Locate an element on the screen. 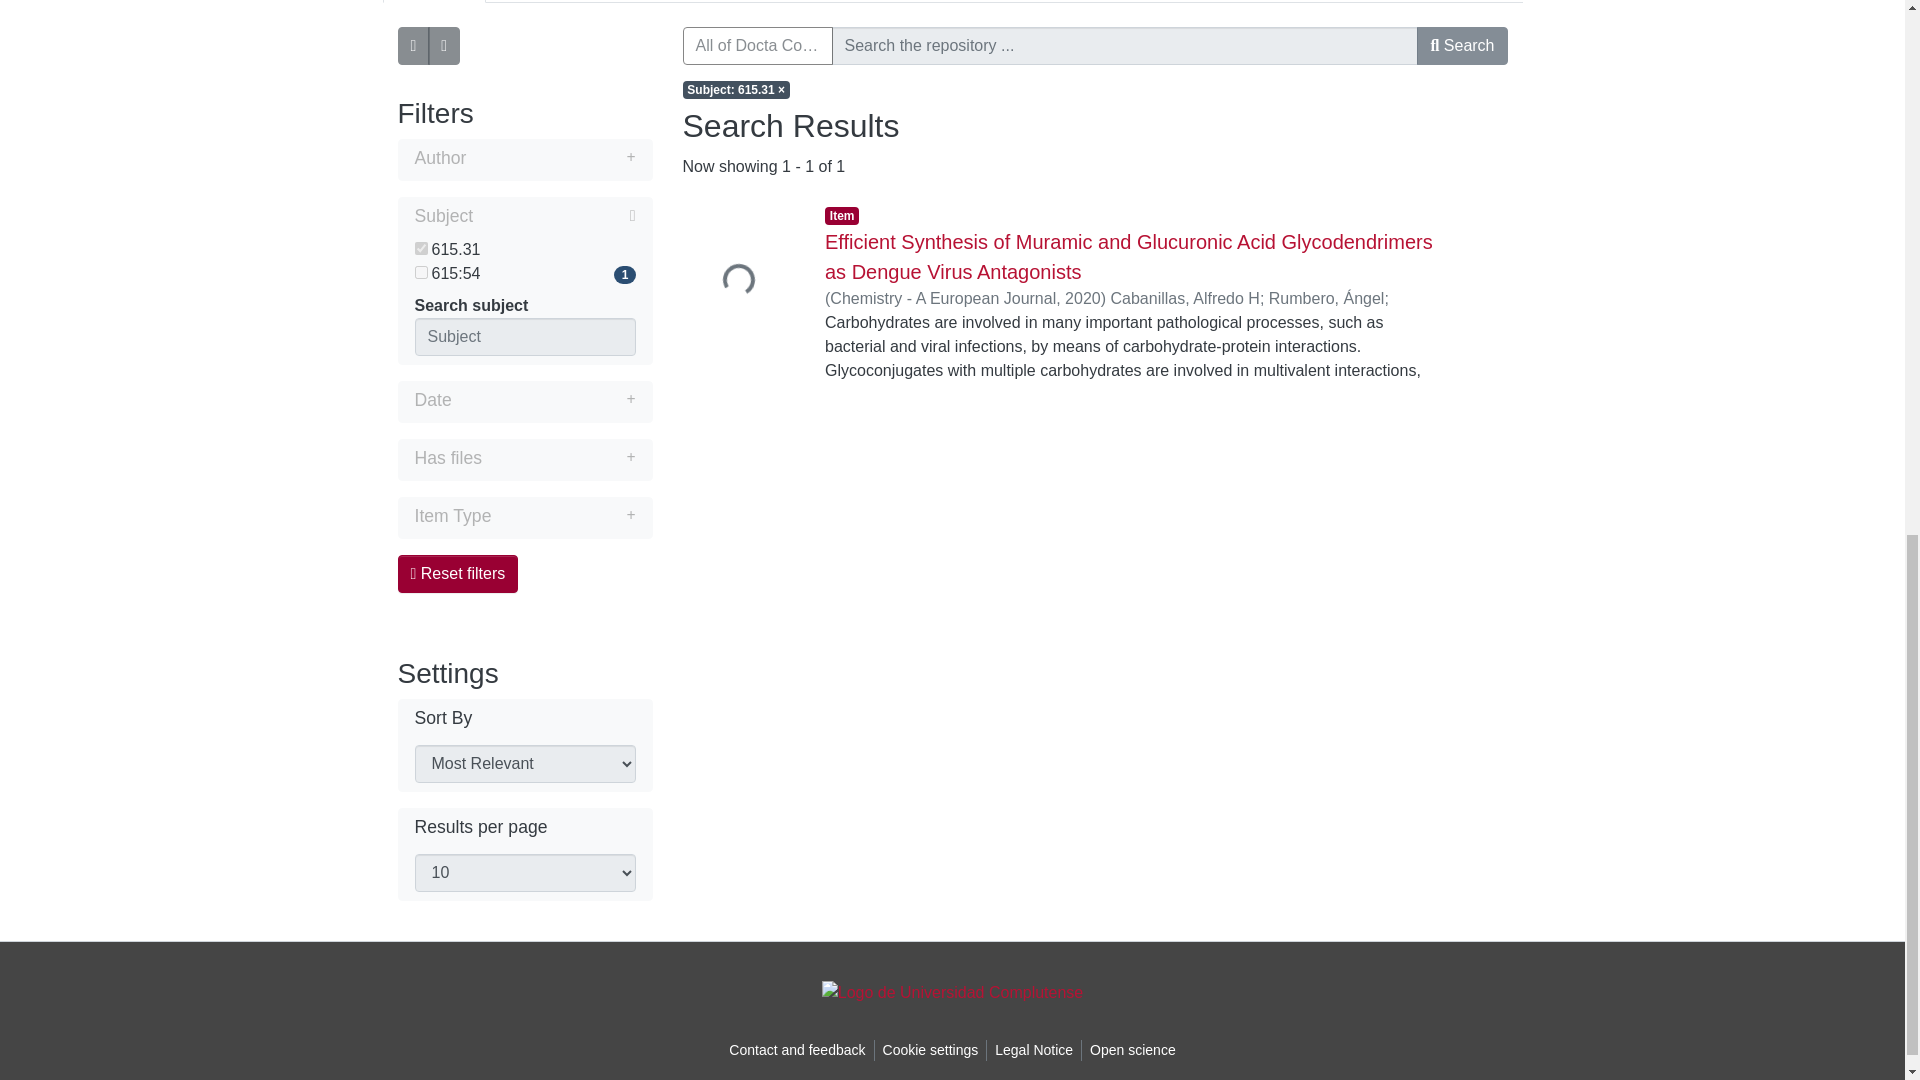  As Editor is located at coordinates (644, 2).